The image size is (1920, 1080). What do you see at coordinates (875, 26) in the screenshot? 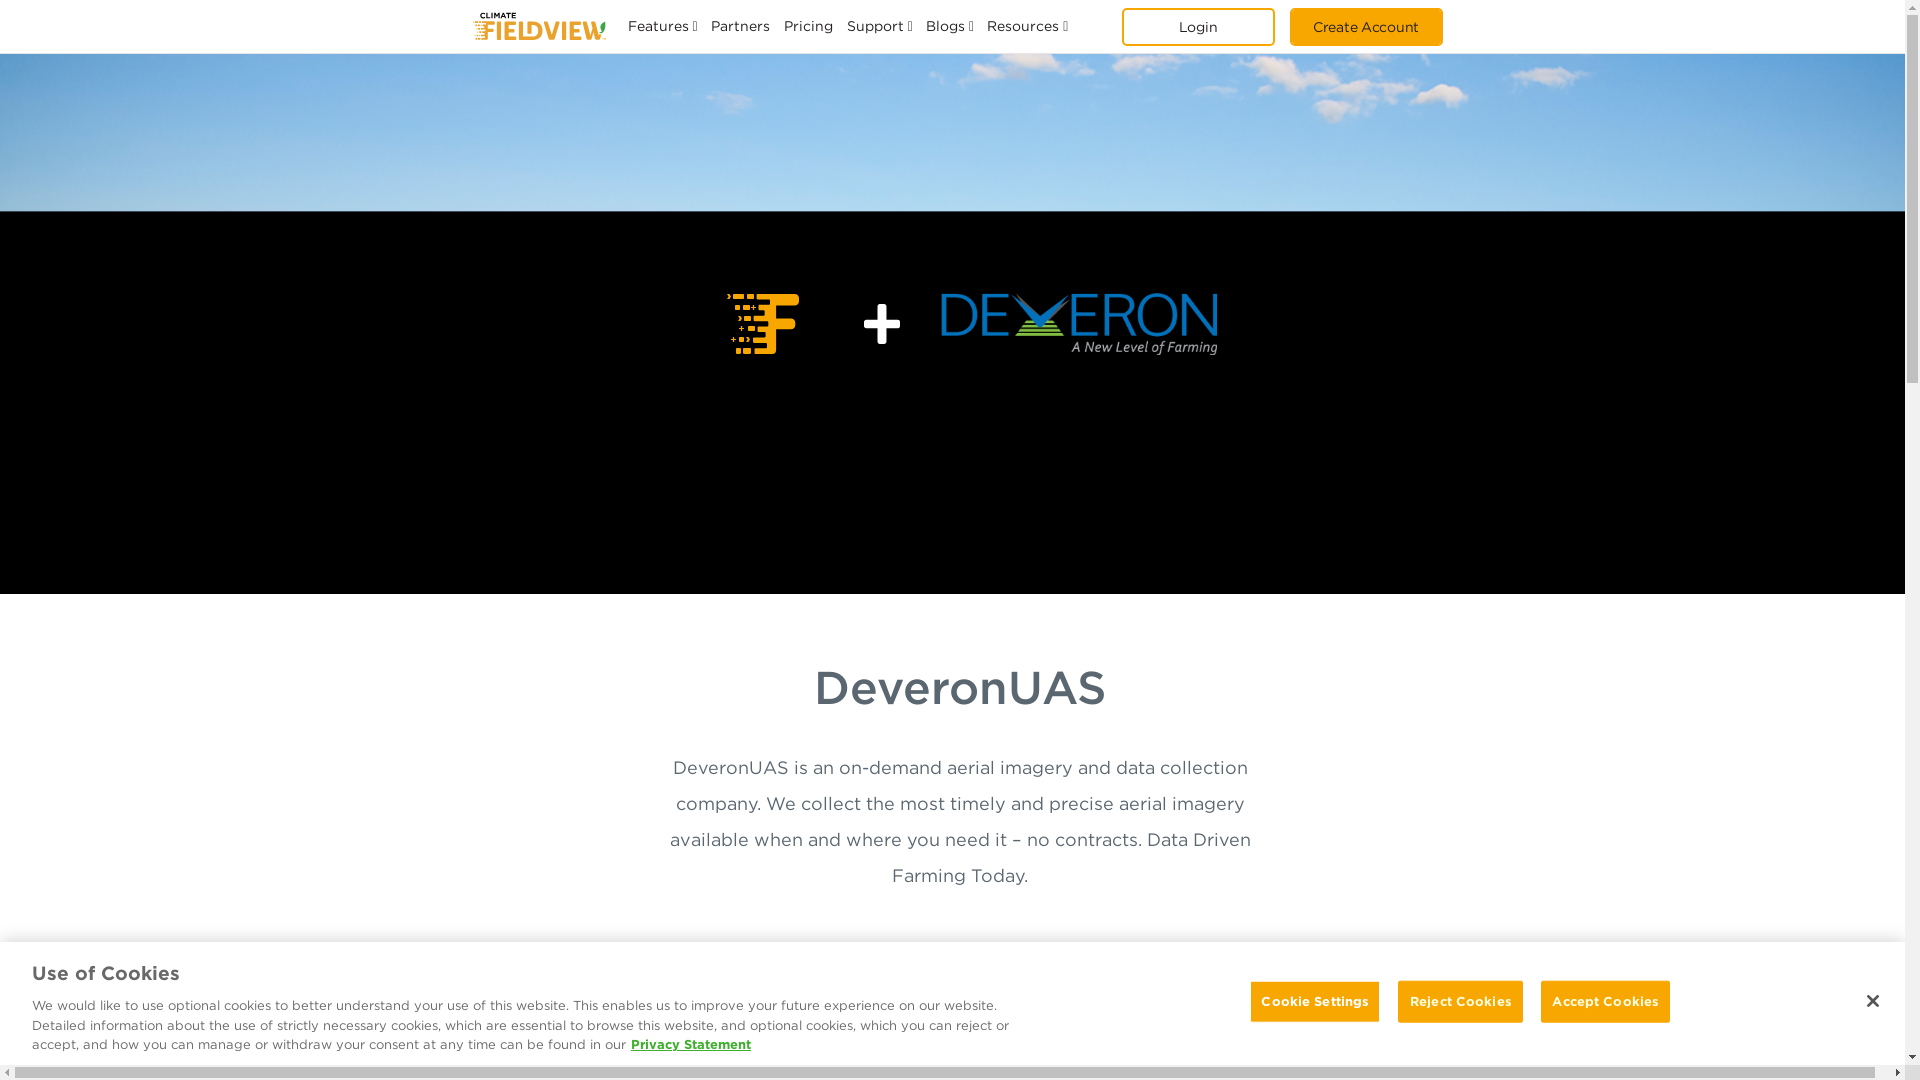
I see `Support` at bounding box center [875, 26].